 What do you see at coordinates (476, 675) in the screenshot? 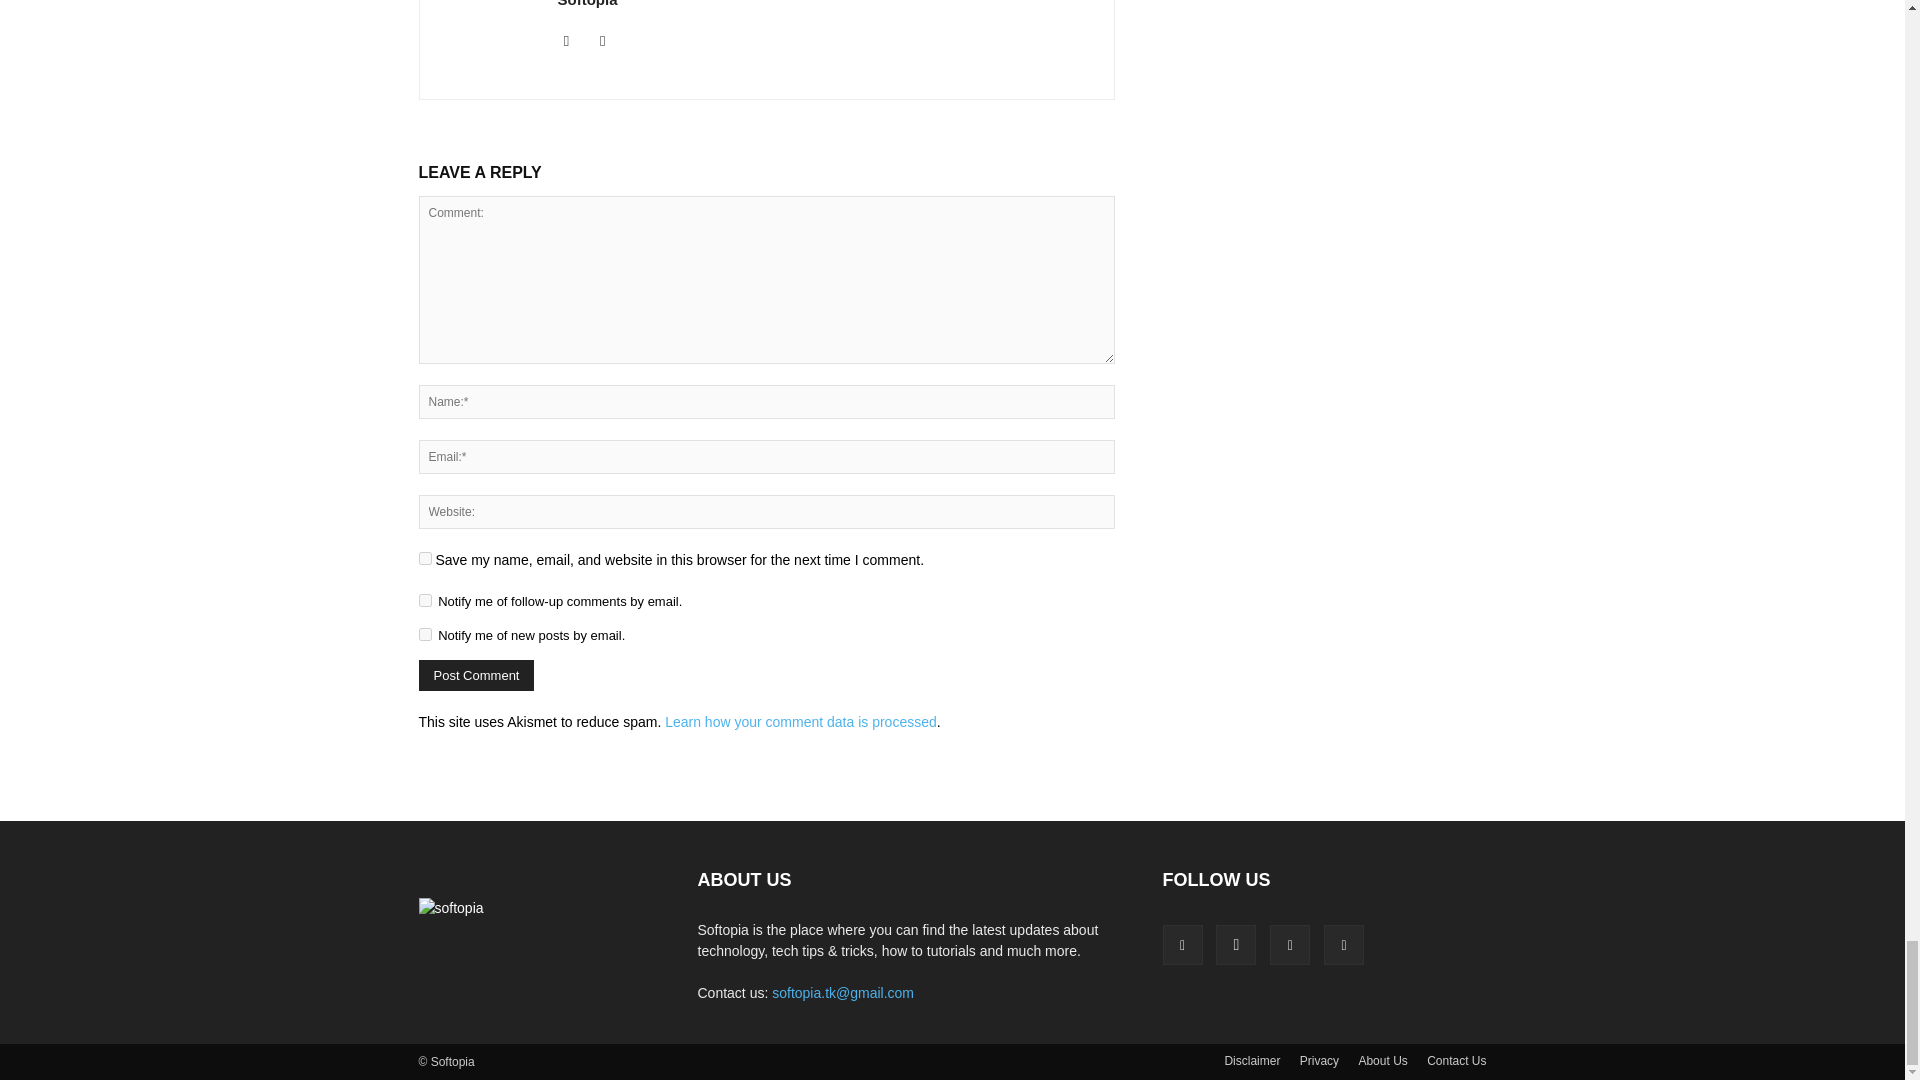
I see `Post Comment` at bounding box center [476, 675].